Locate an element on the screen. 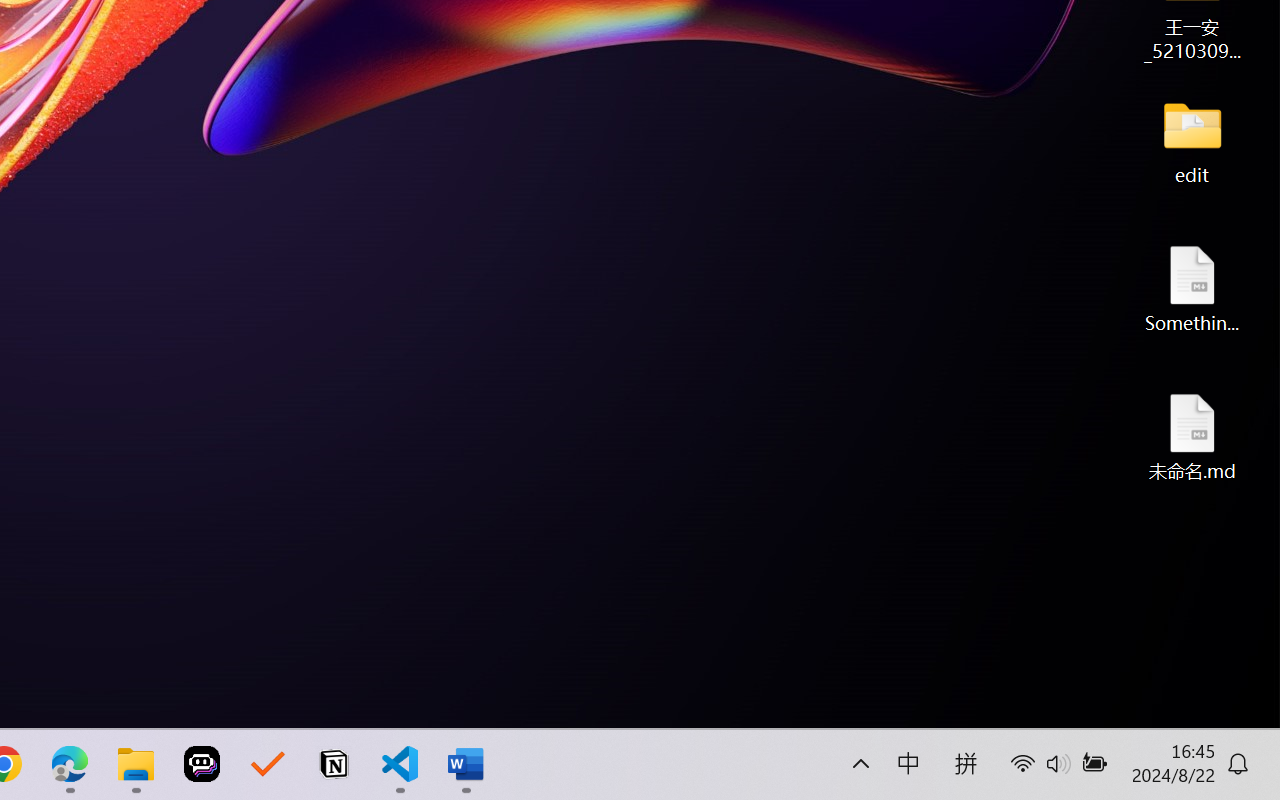 Image resolution: width=1280 pixels, height=800 pixels. edit is located at coordinates (1192, 140).